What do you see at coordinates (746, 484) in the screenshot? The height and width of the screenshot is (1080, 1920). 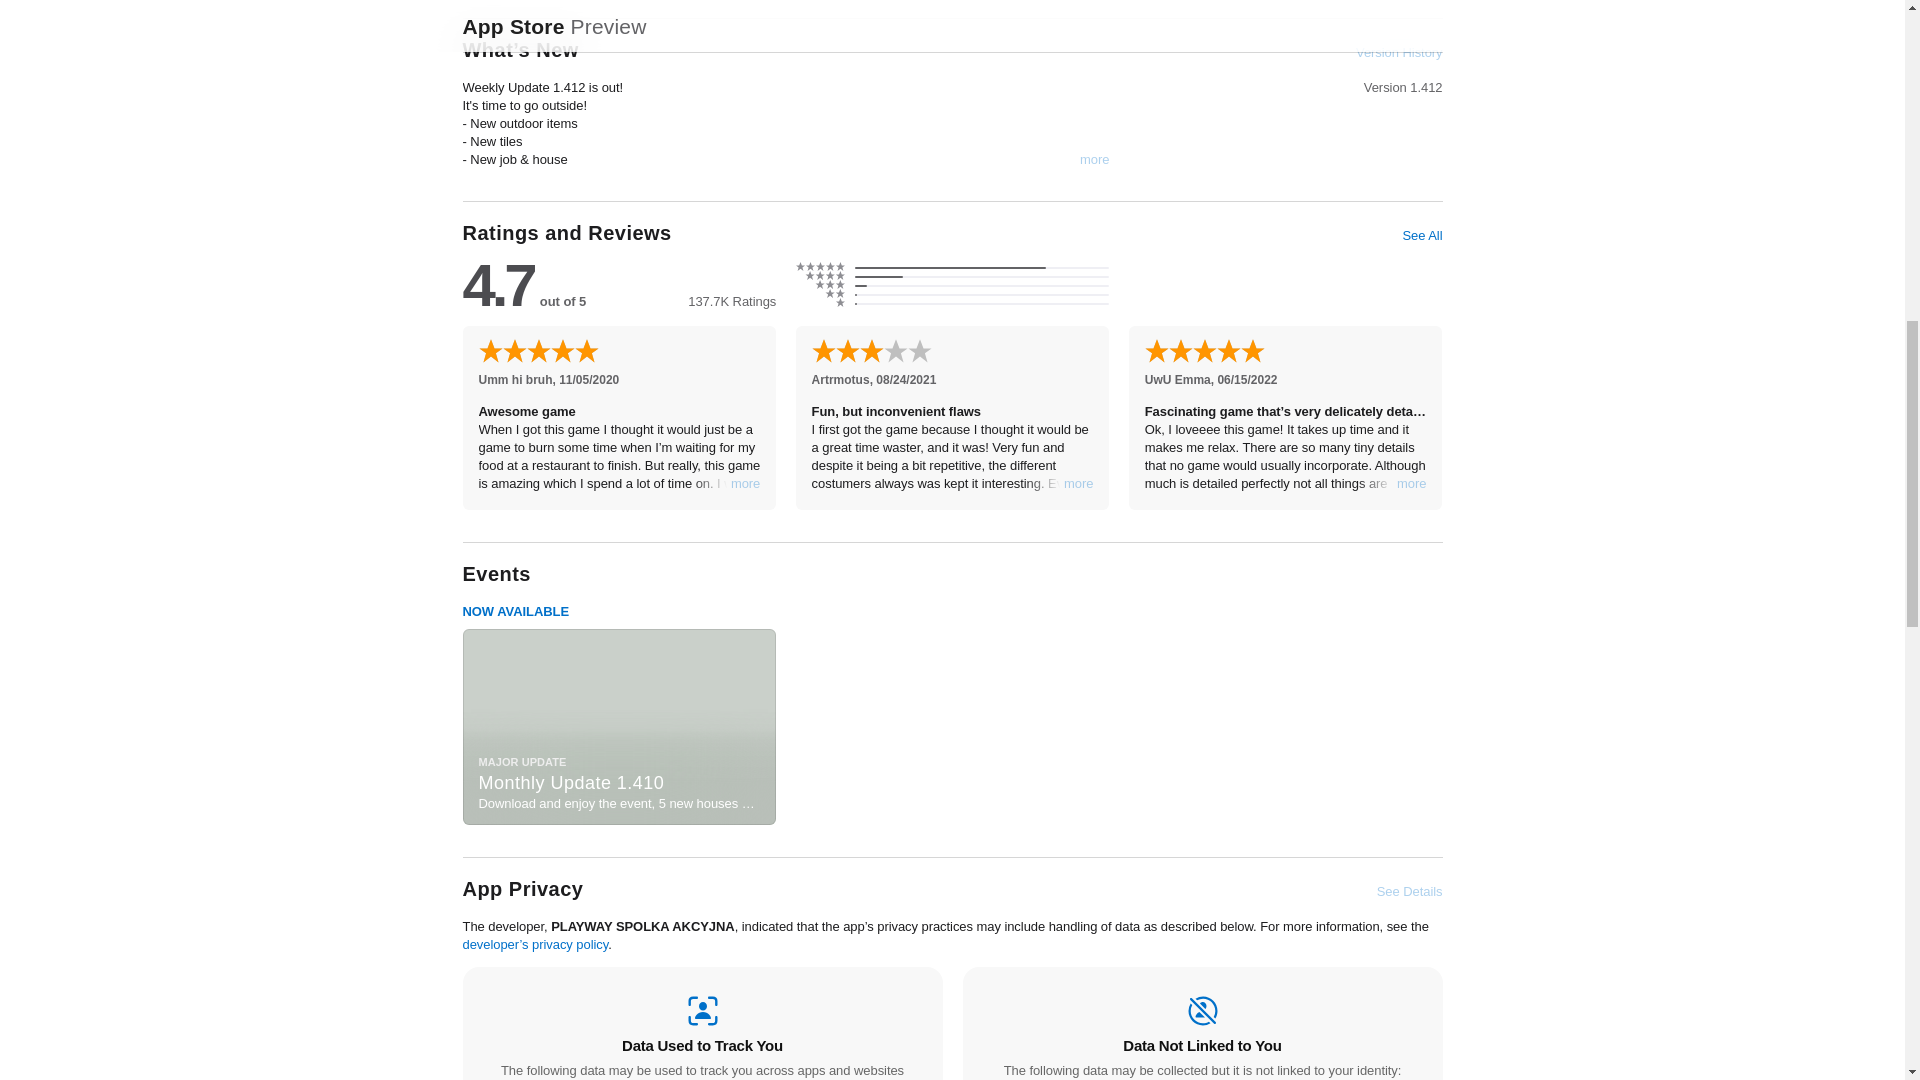 I see `more` at bounding box center [746, 484].